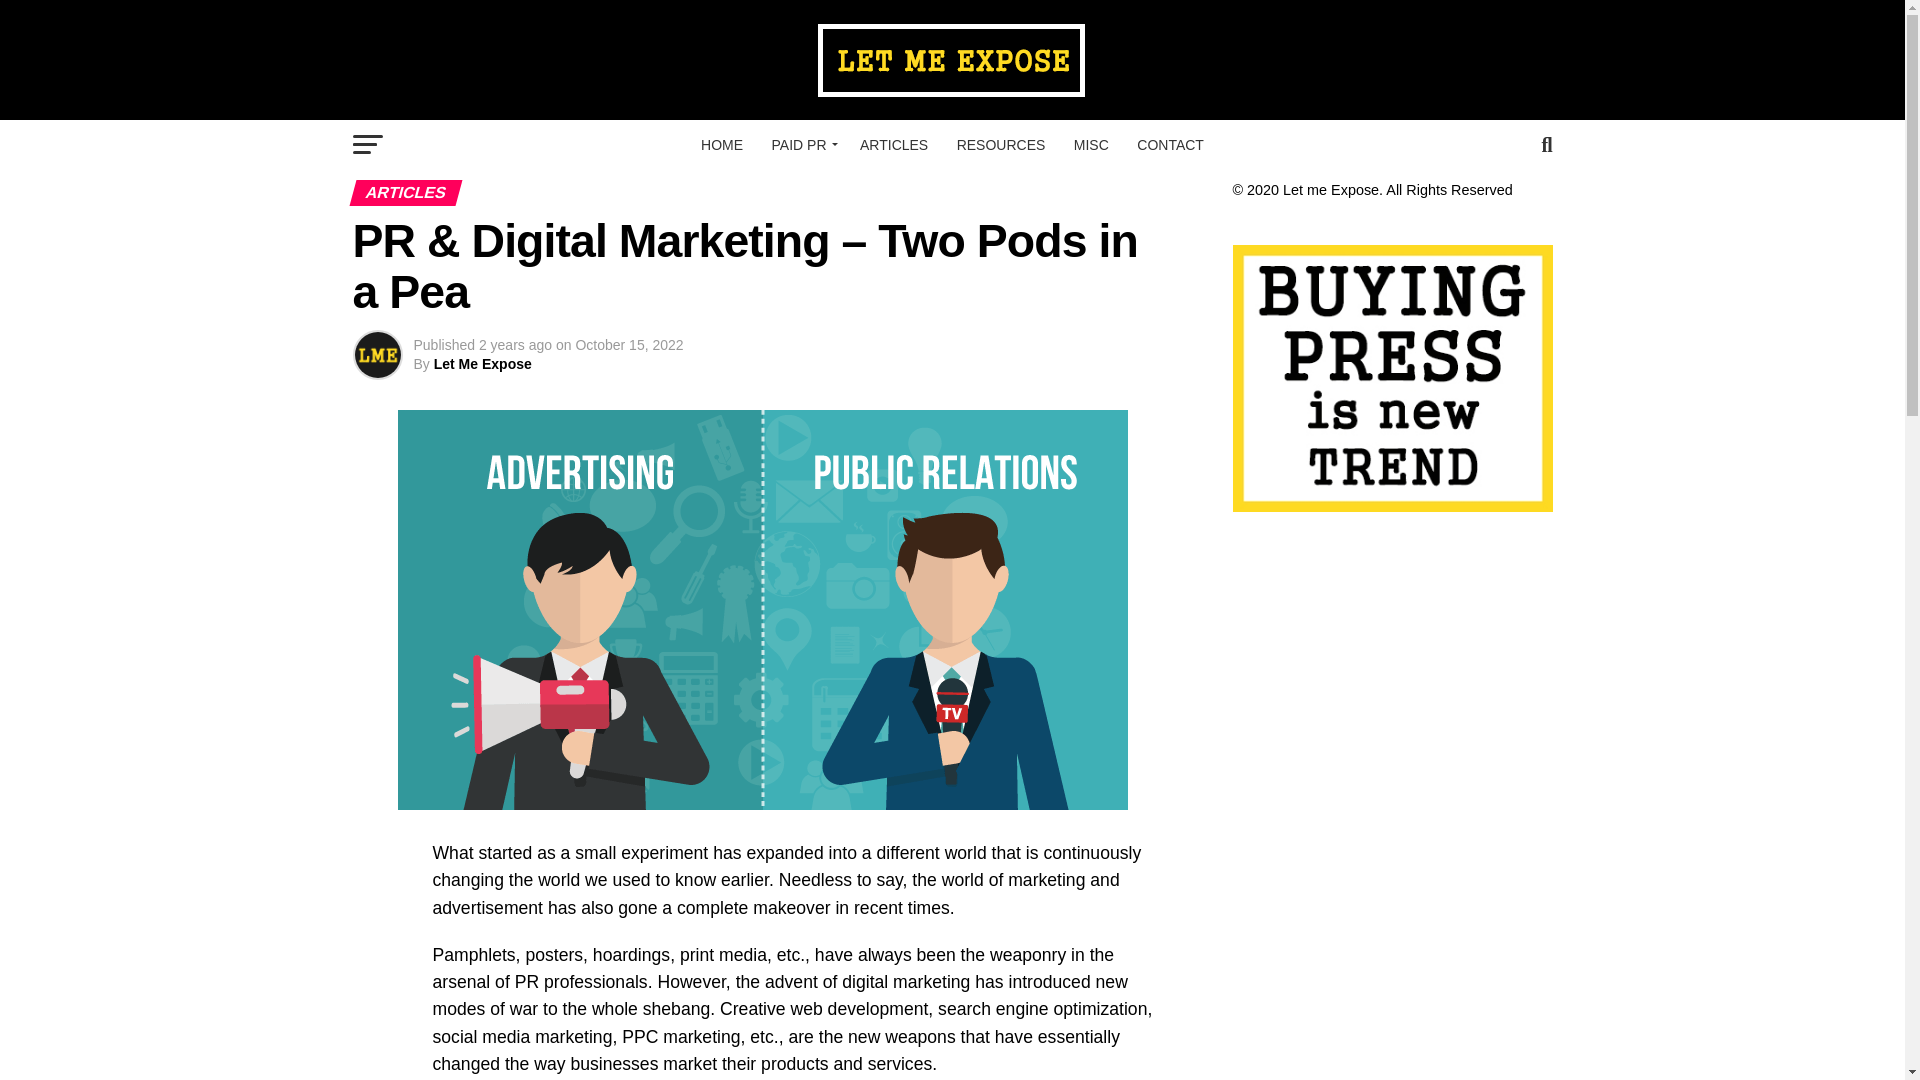 The height and width of the screenshot is (1080, 1920). Describe the element at coordinates (1170, 144) in the screenshot. I see `CONTACT` at that location.